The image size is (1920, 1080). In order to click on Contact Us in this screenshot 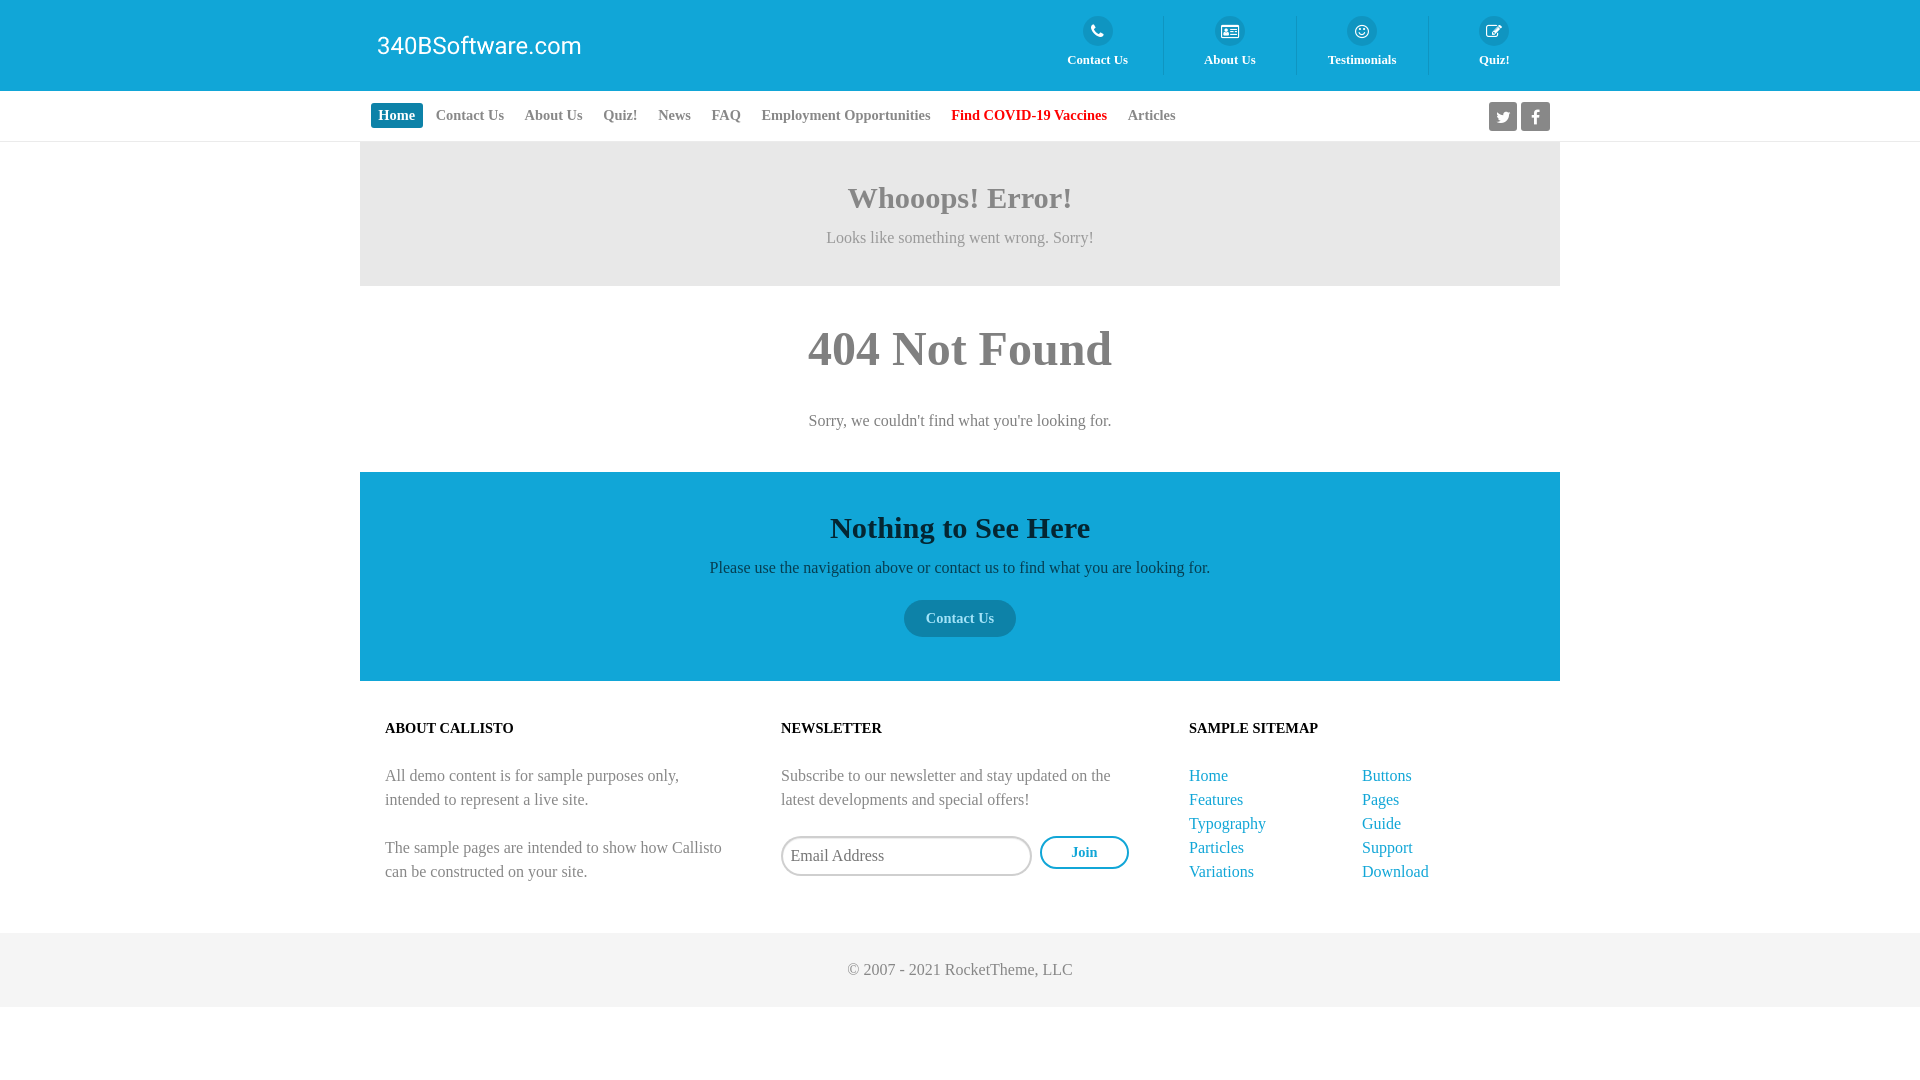, I will do `click(1098, 46)`.